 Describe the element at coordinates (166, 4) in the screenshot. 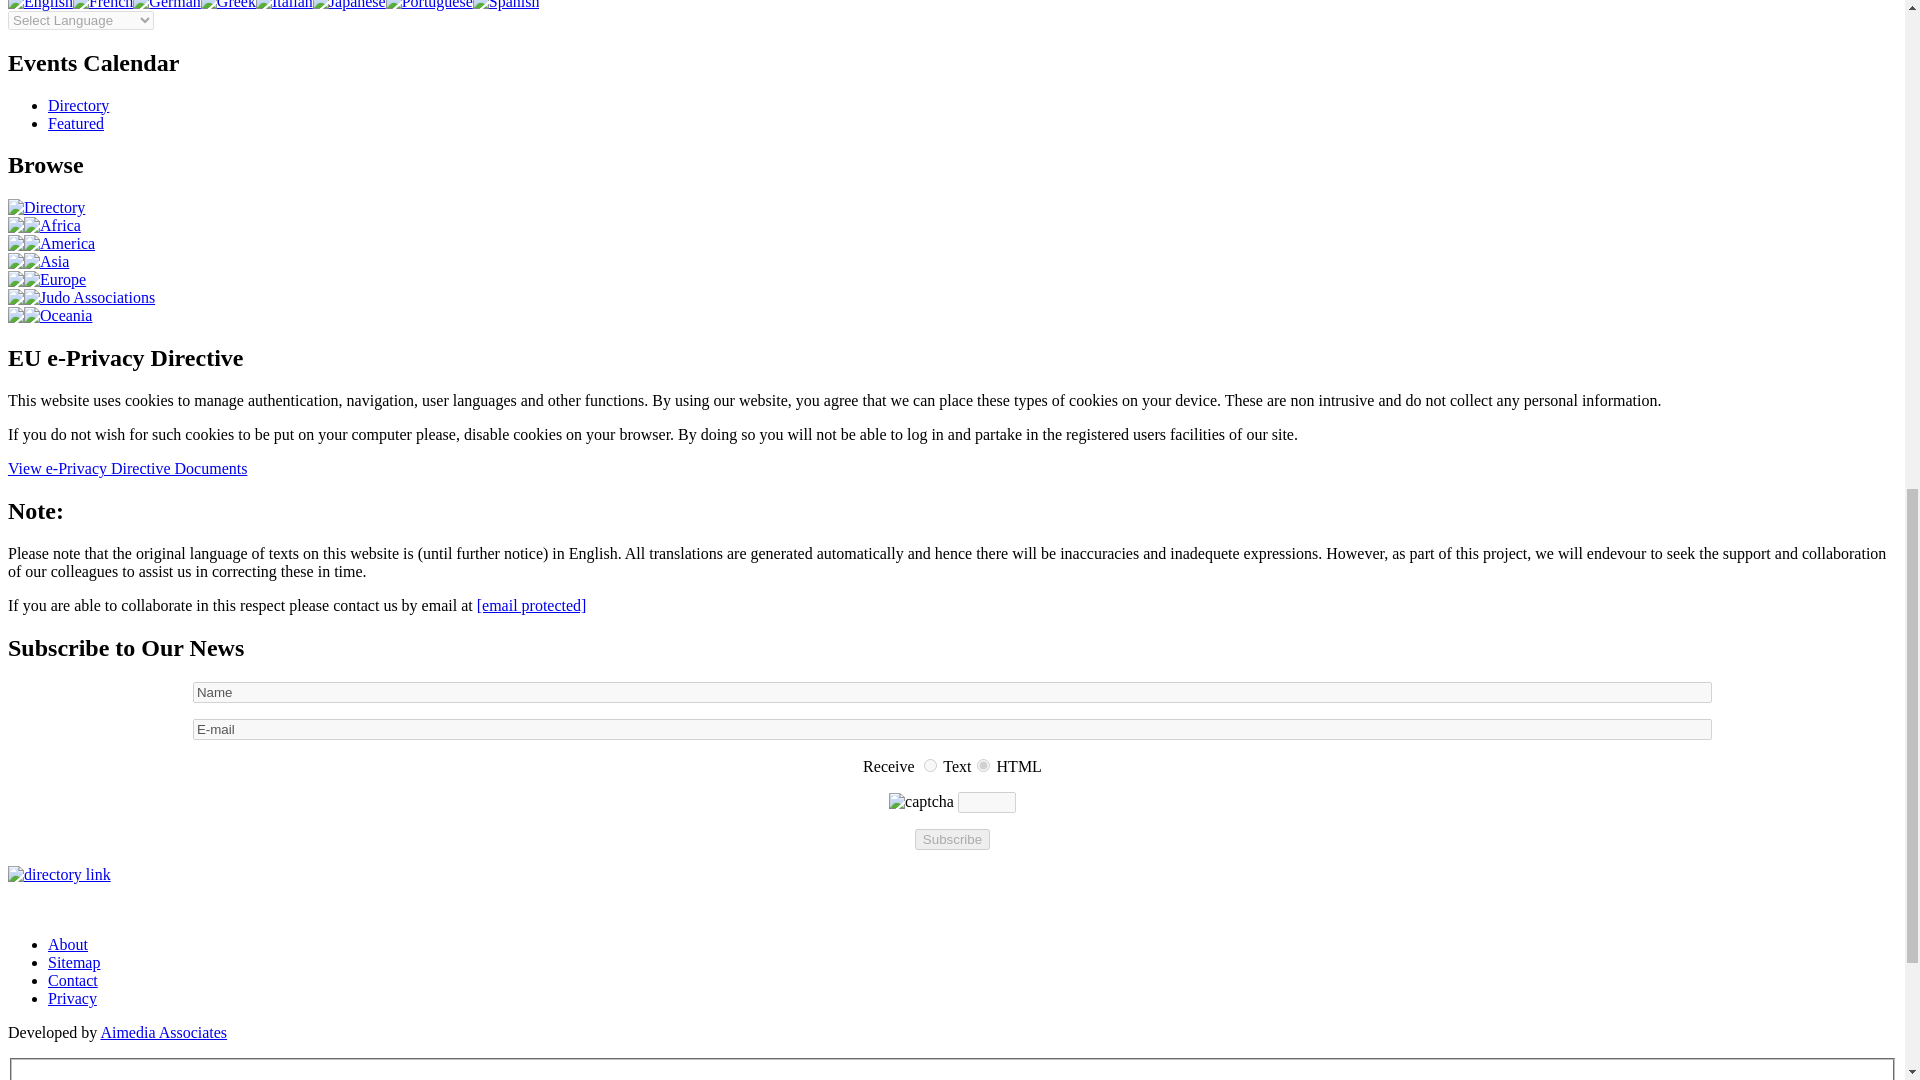

I see `German` at that location.